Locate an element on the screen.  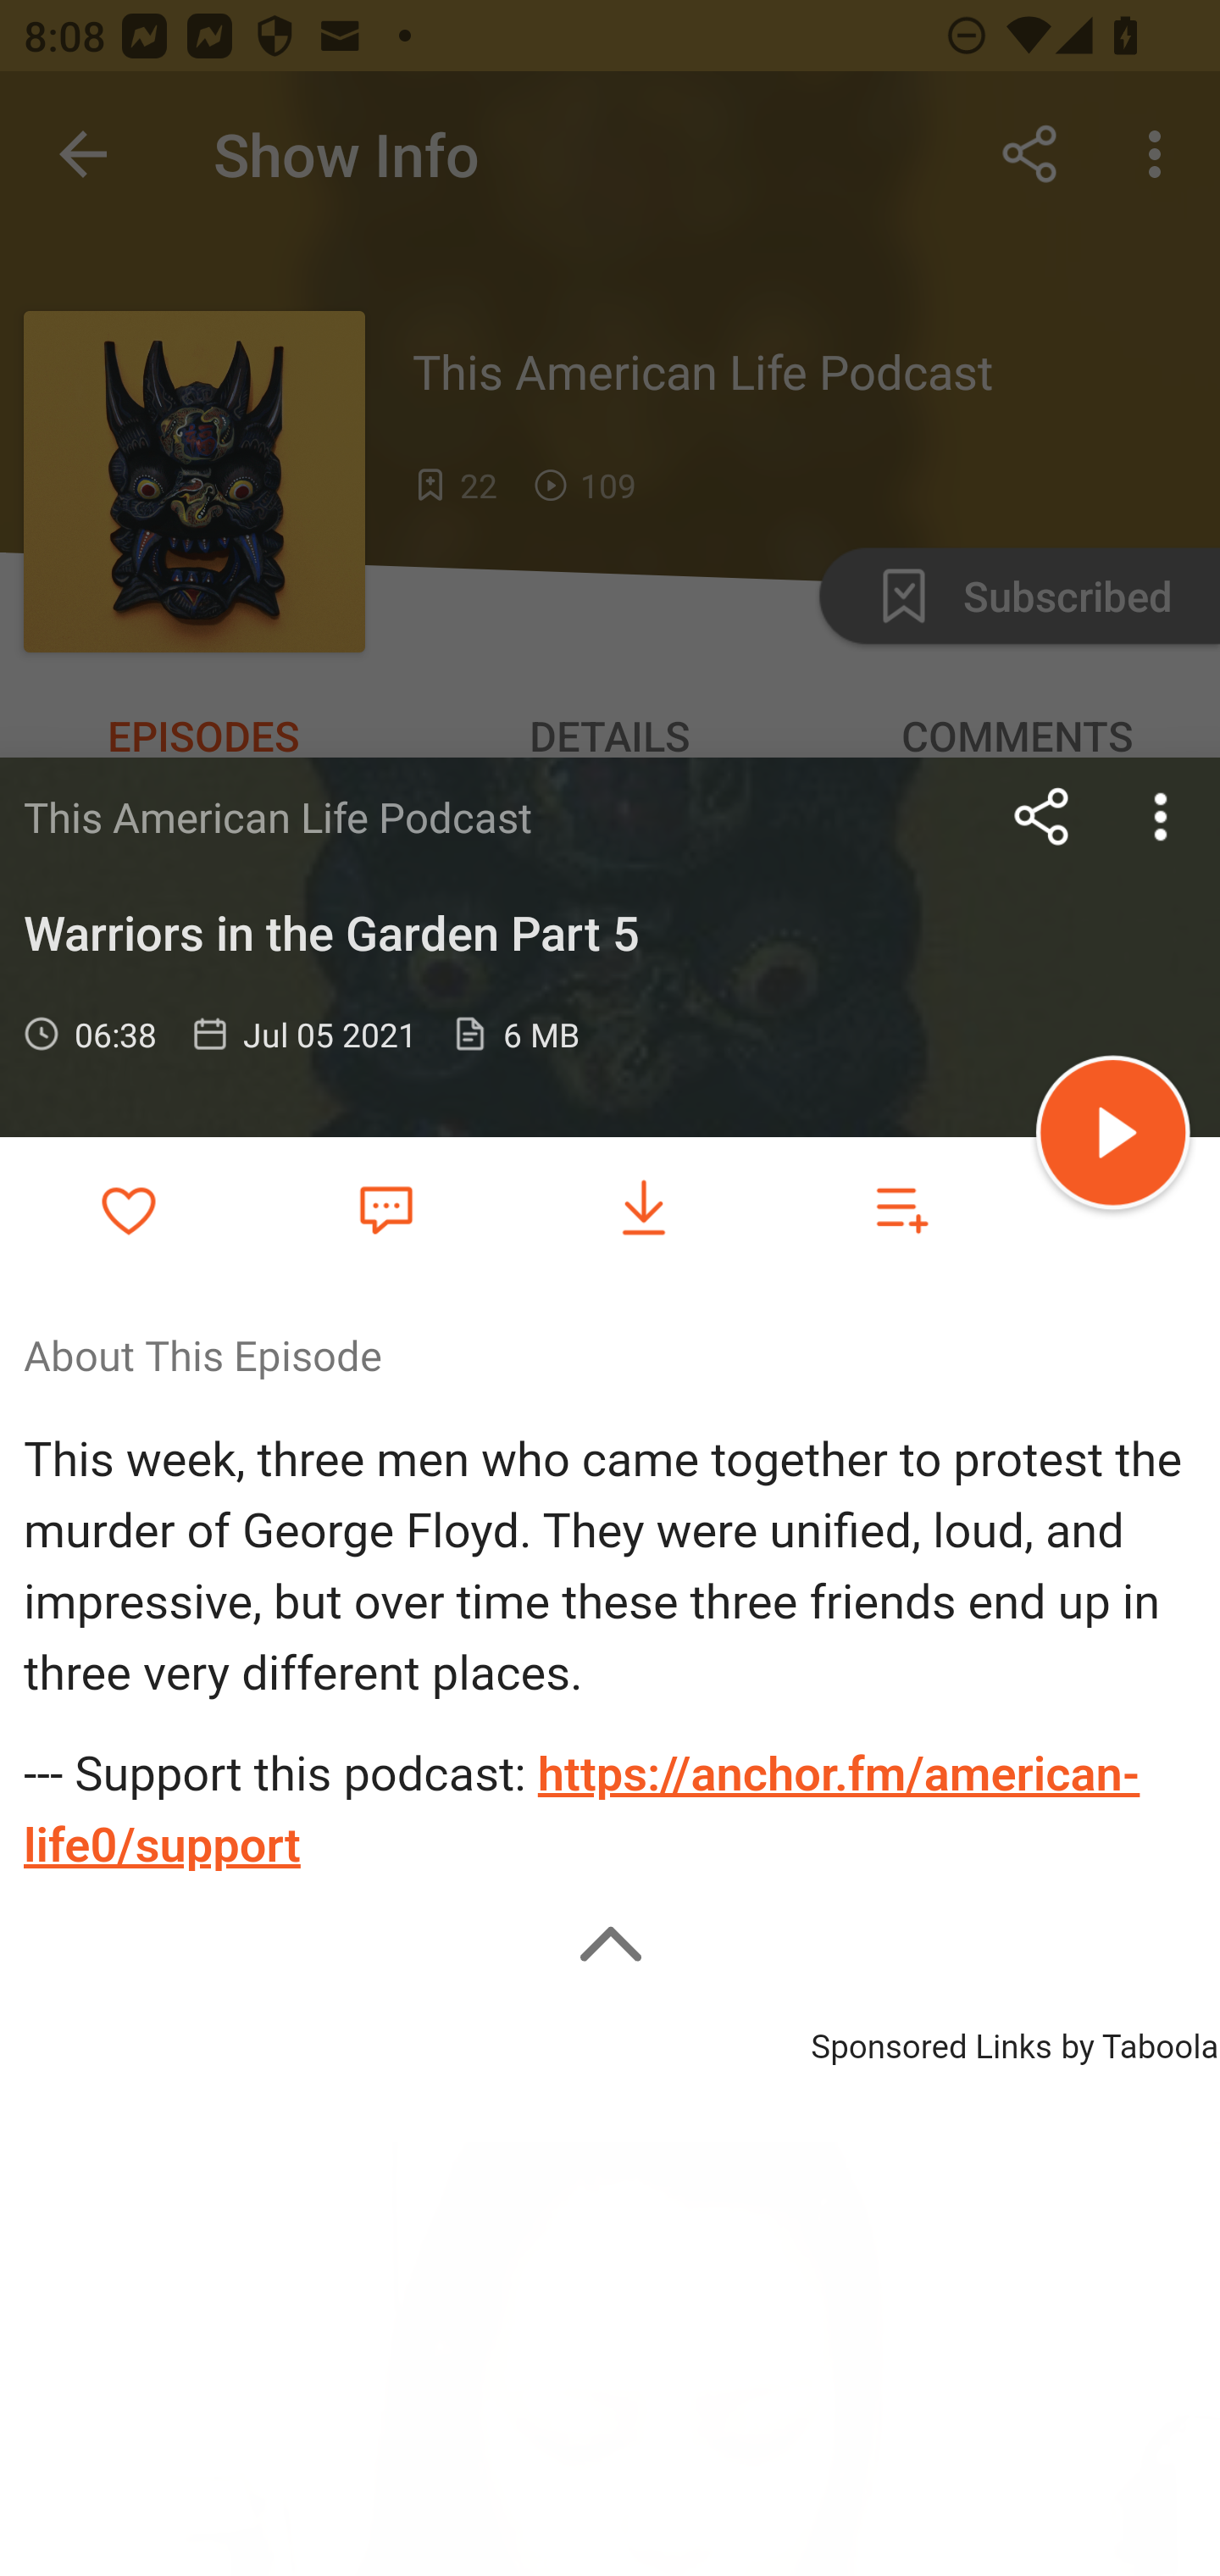
https://anchor.fm/american-life0/support is located at coordinates (581, 1810).